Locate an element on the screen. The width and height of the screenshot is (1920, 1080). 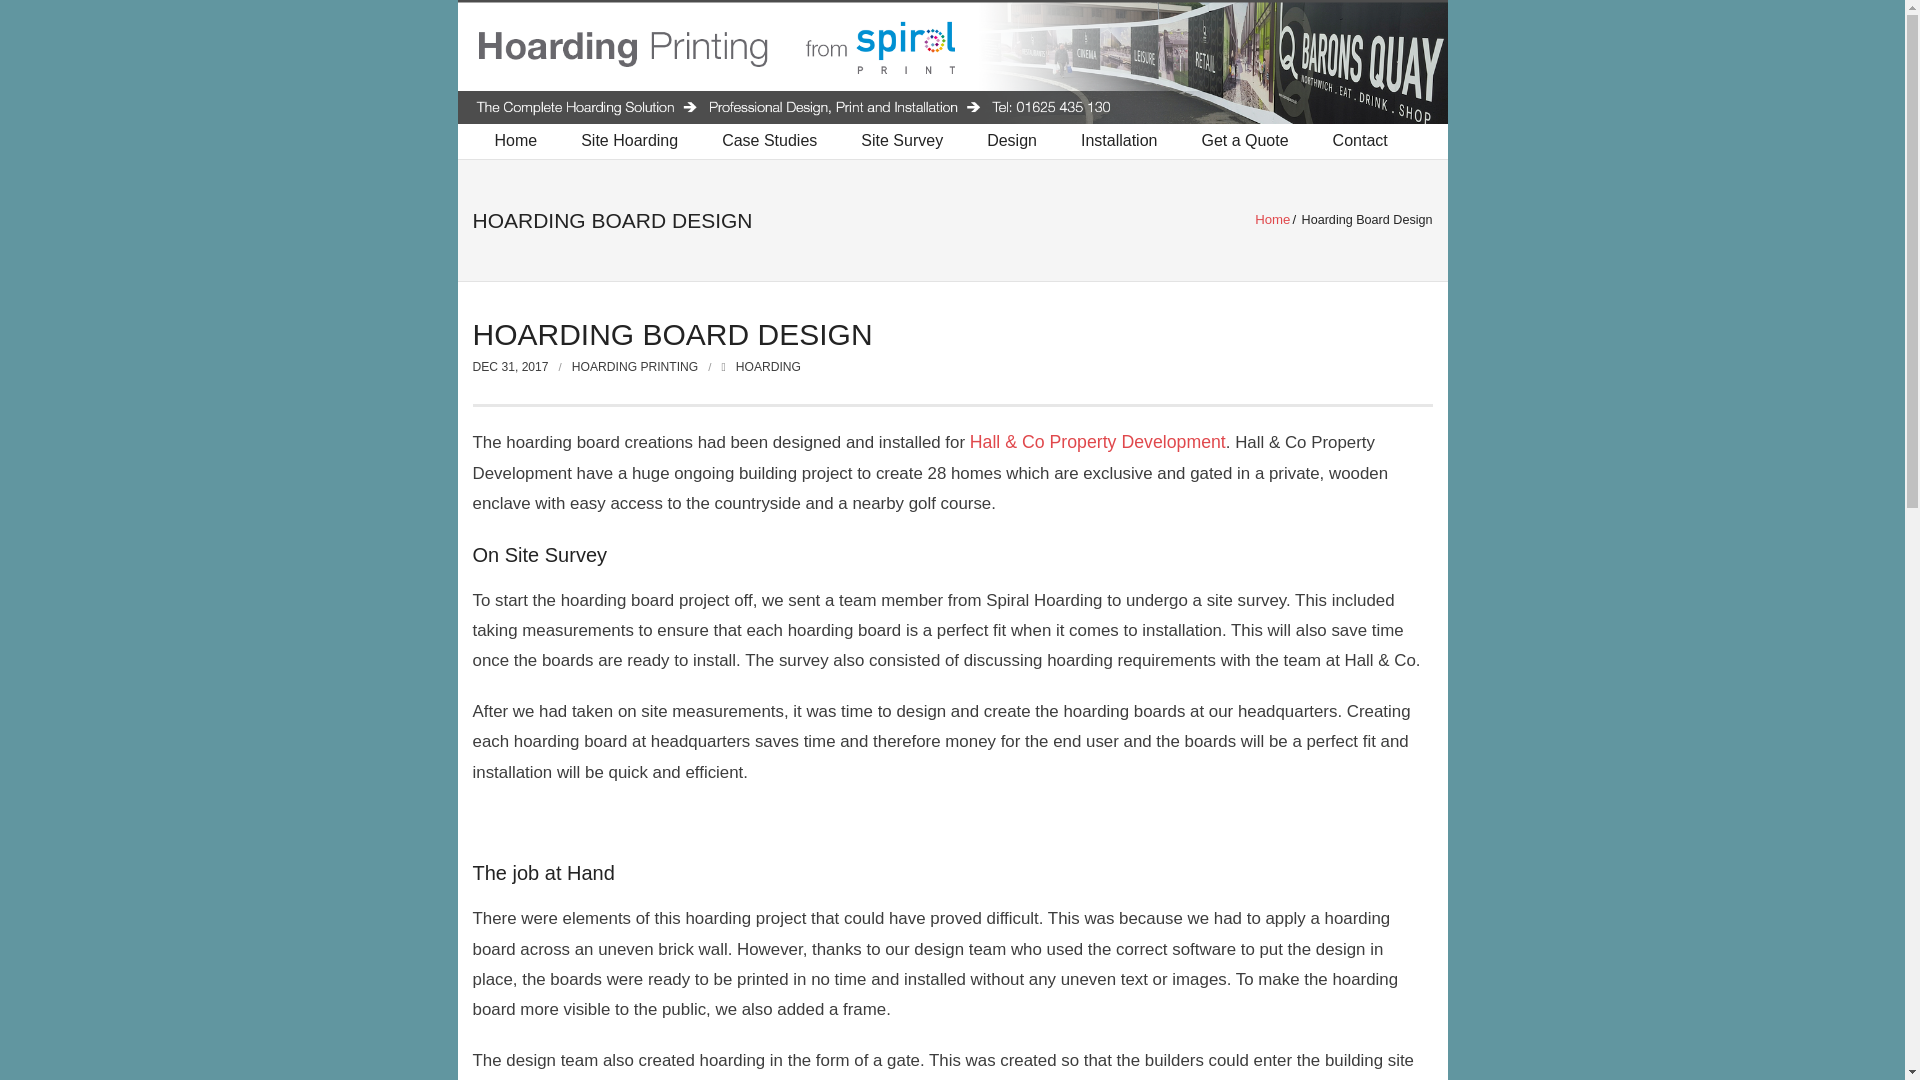
Hoarding Board Design is located at coordinates (510, 366).